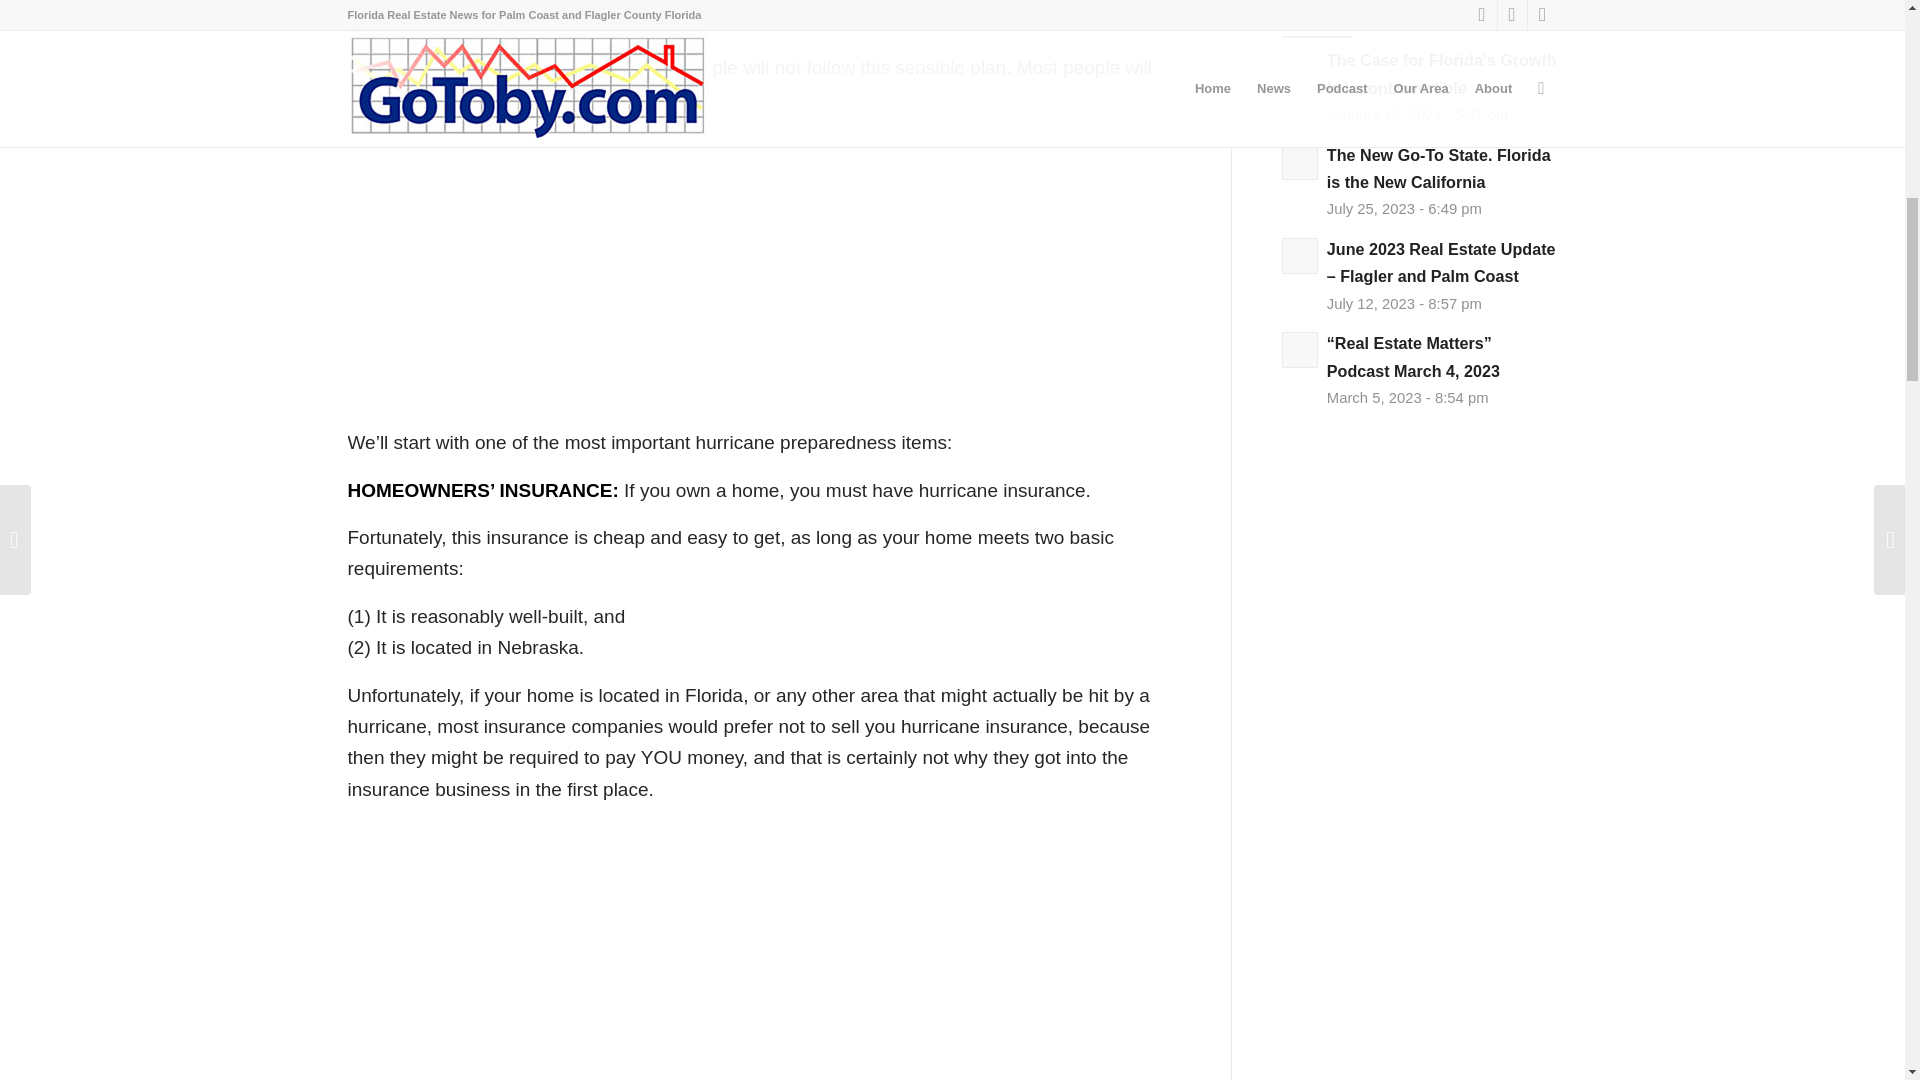 Image resolution: width=1920 pixels, height=1080 pixels. I want to click on Advertisement, so click(764, 950).